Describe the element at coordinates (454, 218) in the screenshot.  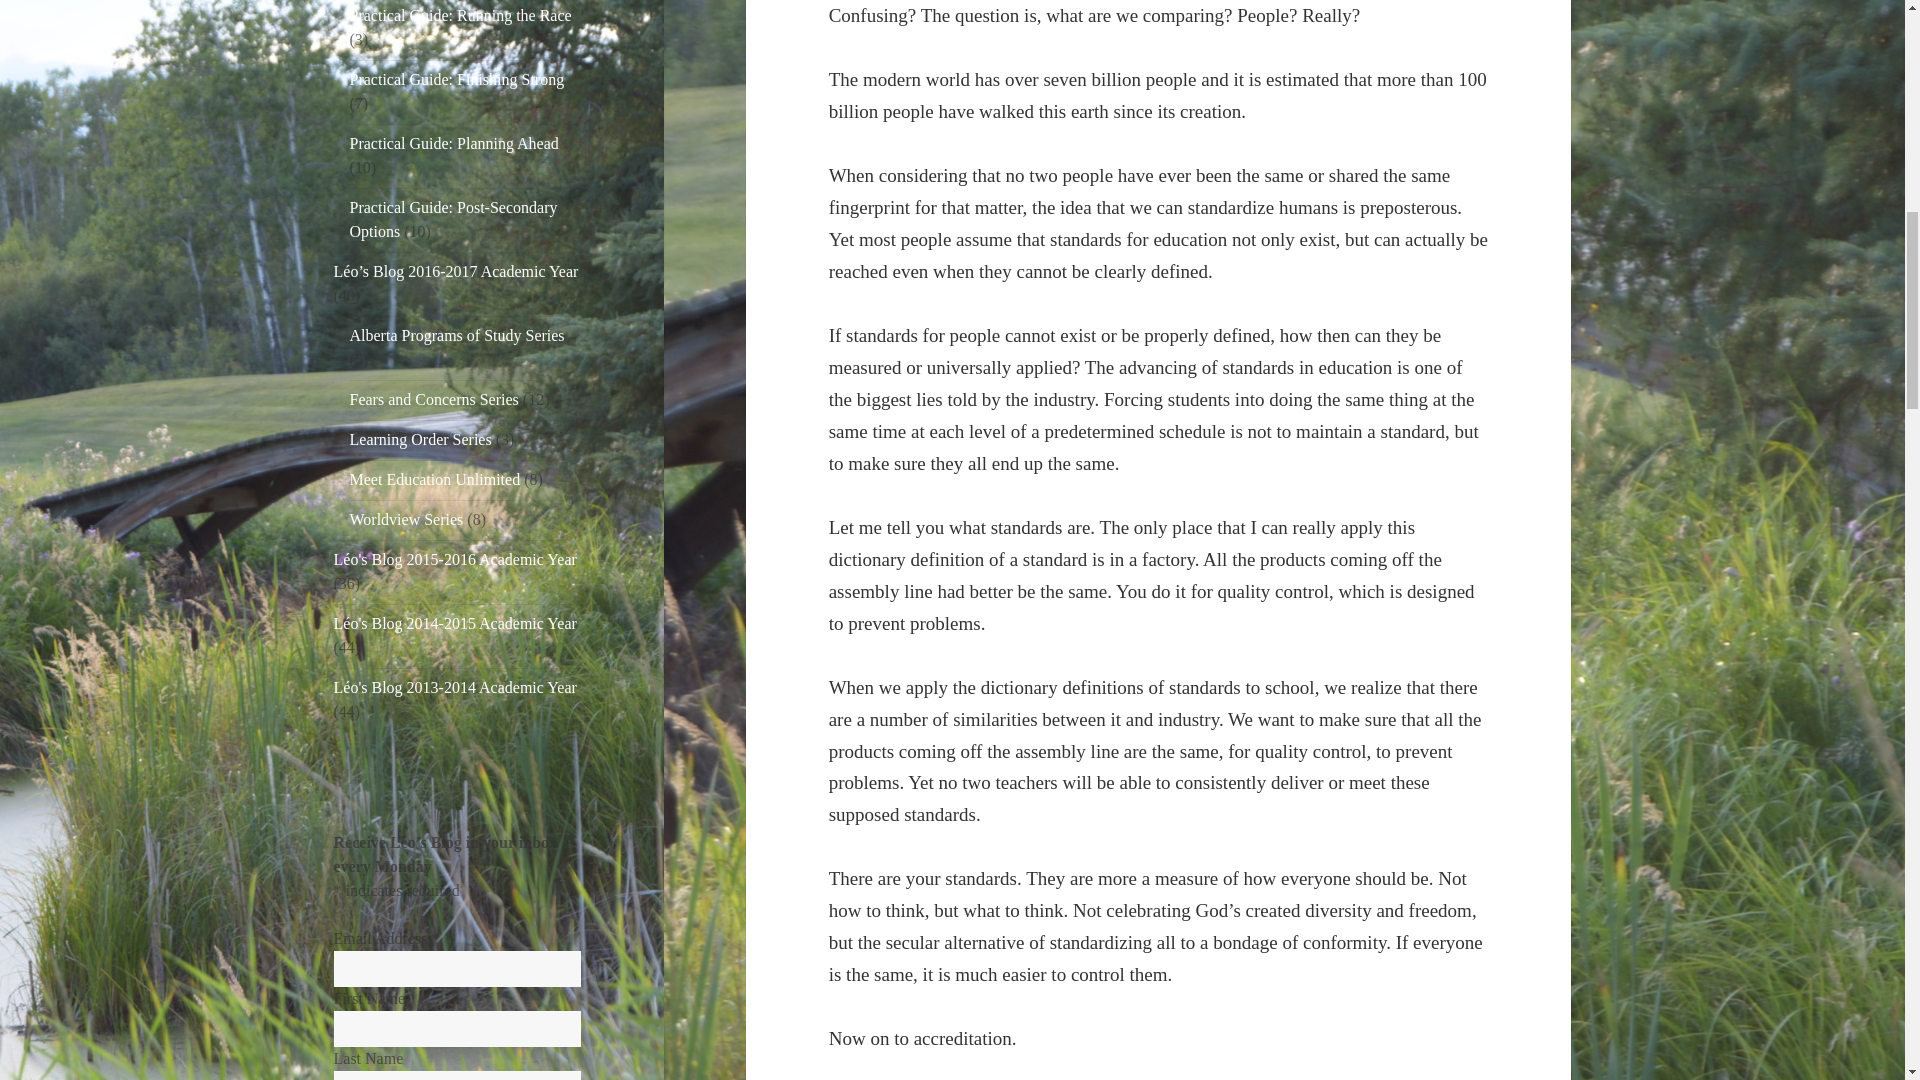
I see `Practical Guide: Post-Secondary Options` at that location.